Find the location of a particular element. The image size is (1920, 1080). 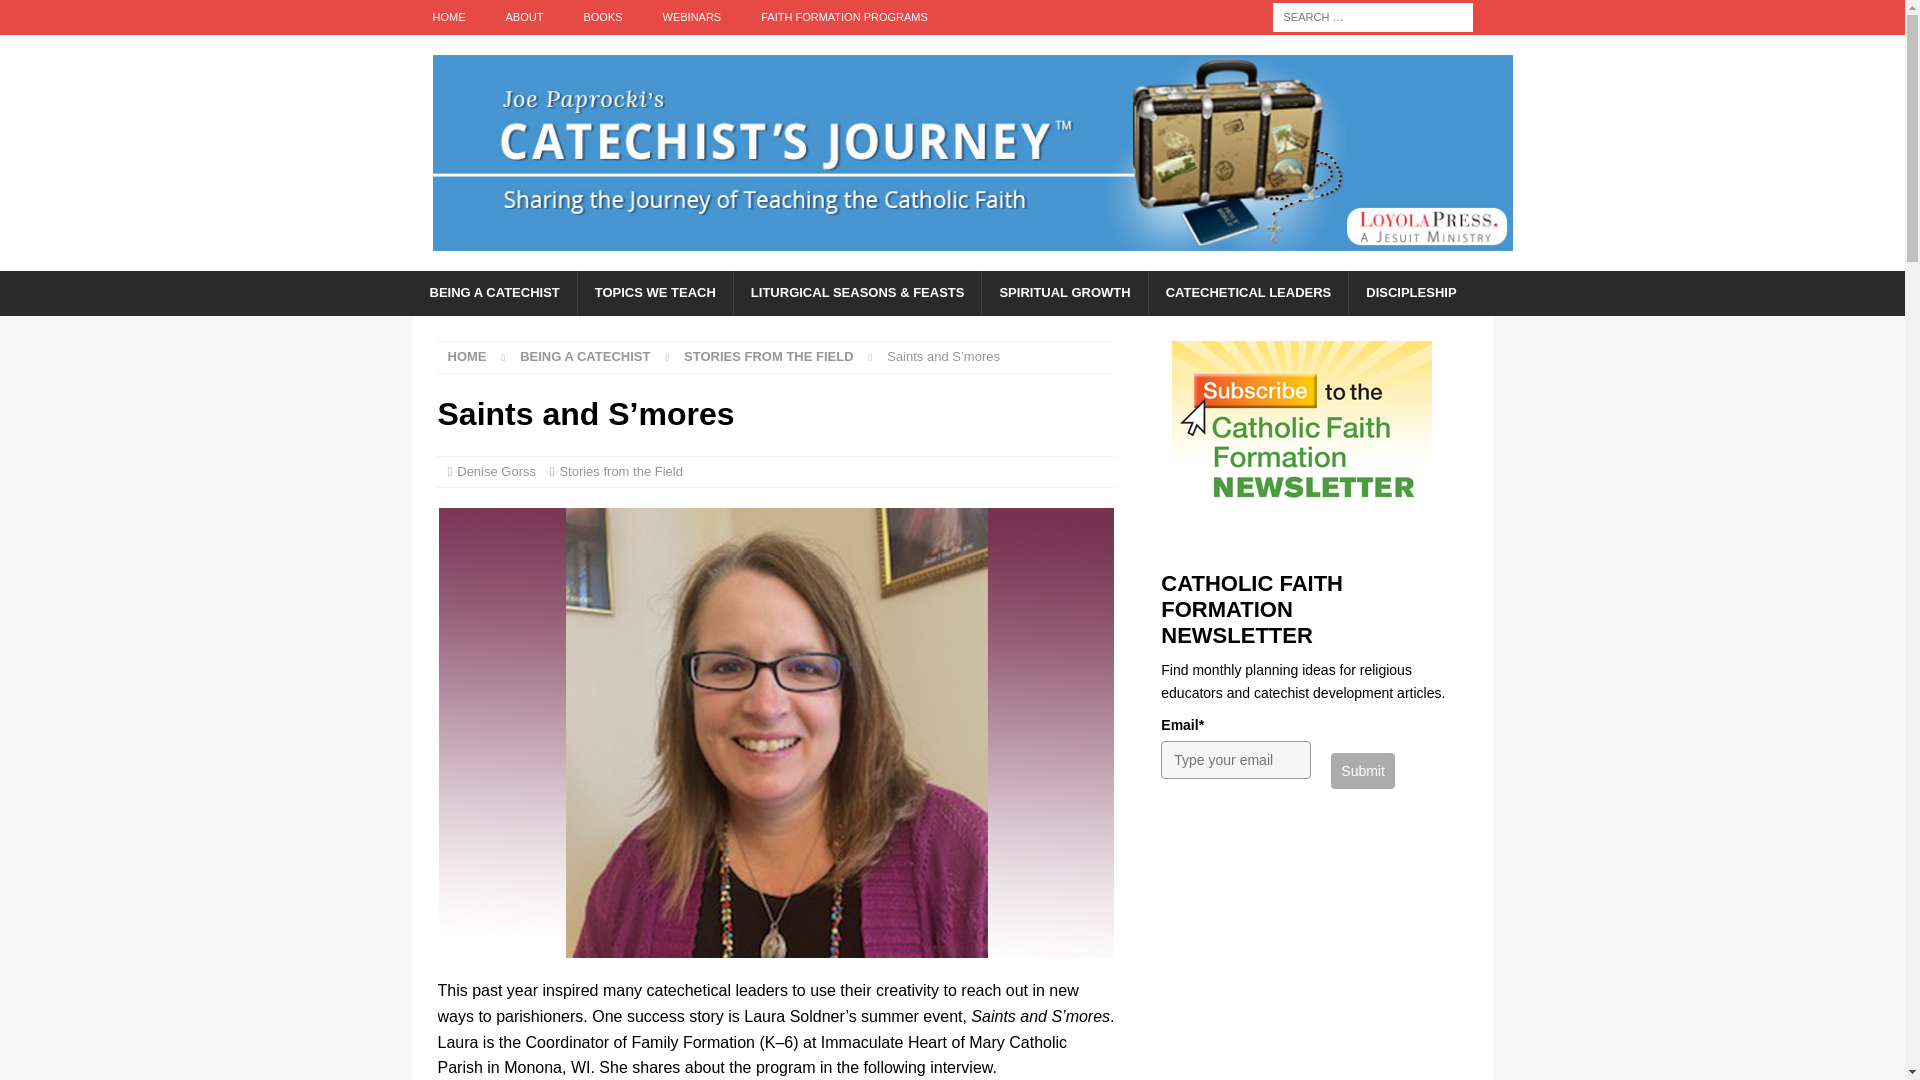

FAITH FORMATION PROGRAMS is located at coordinates (844, 17).